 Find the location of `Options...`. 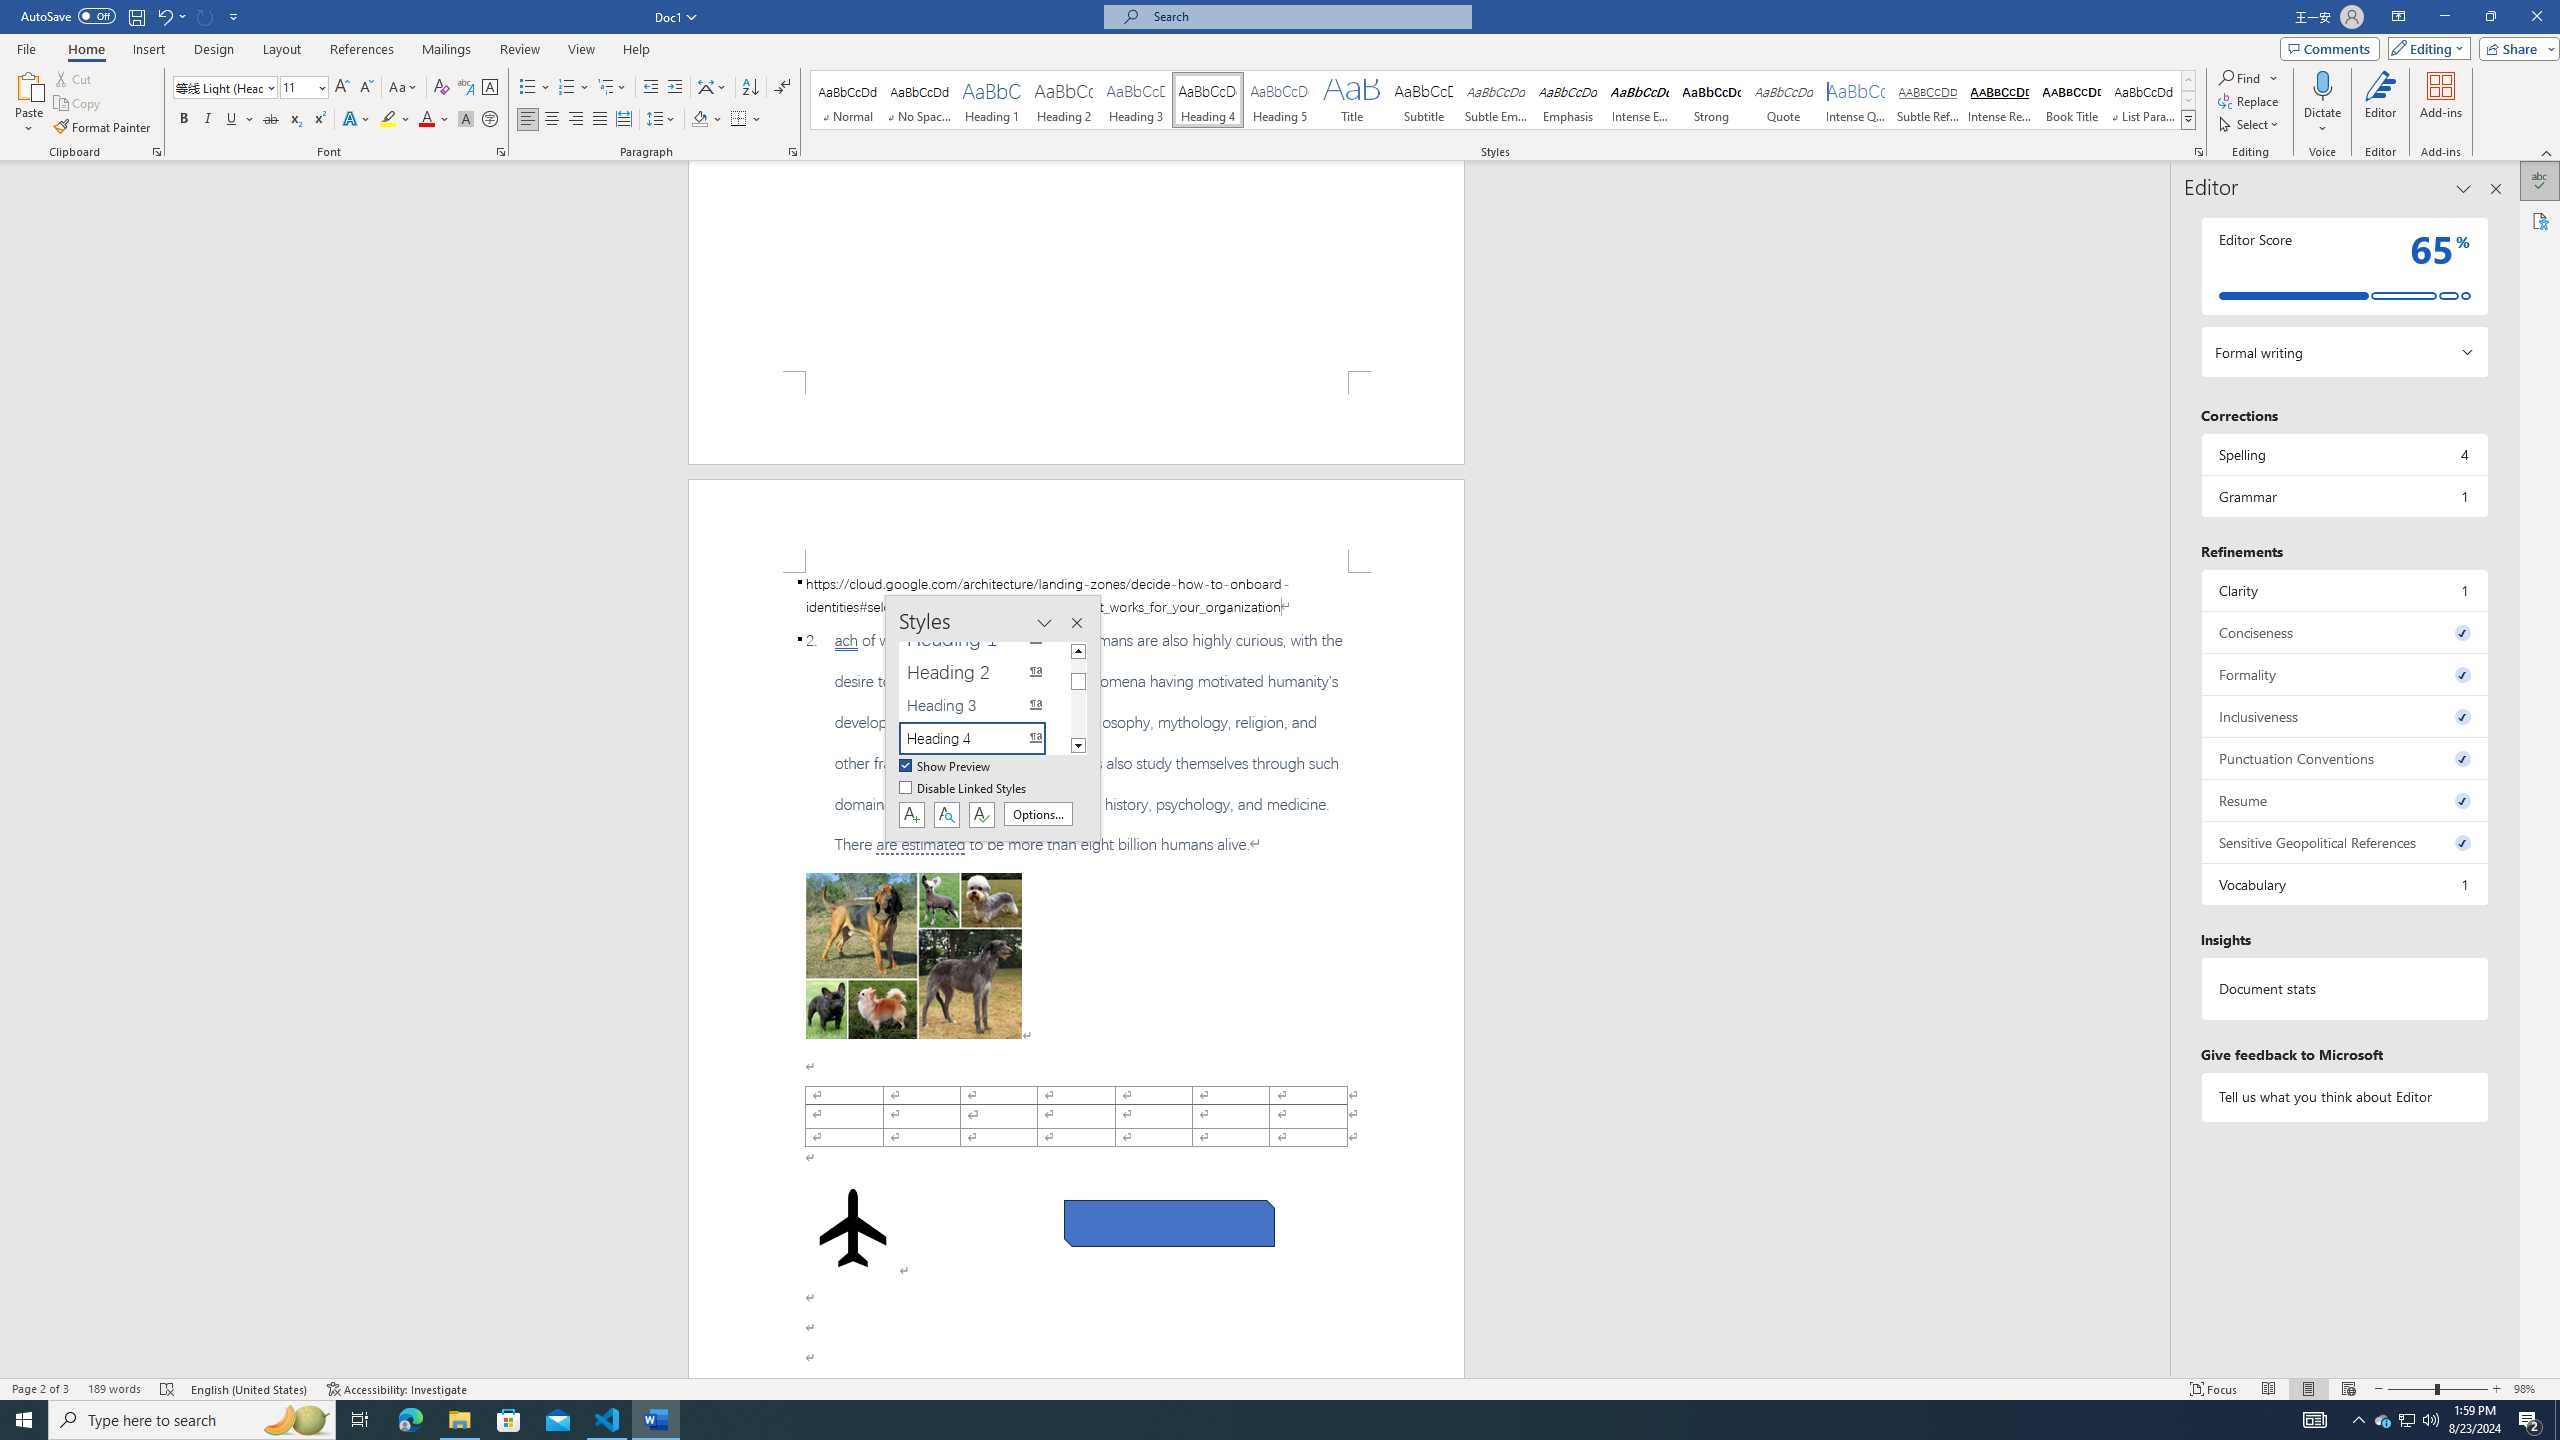

Options... is located at coordinates (1038, 814).